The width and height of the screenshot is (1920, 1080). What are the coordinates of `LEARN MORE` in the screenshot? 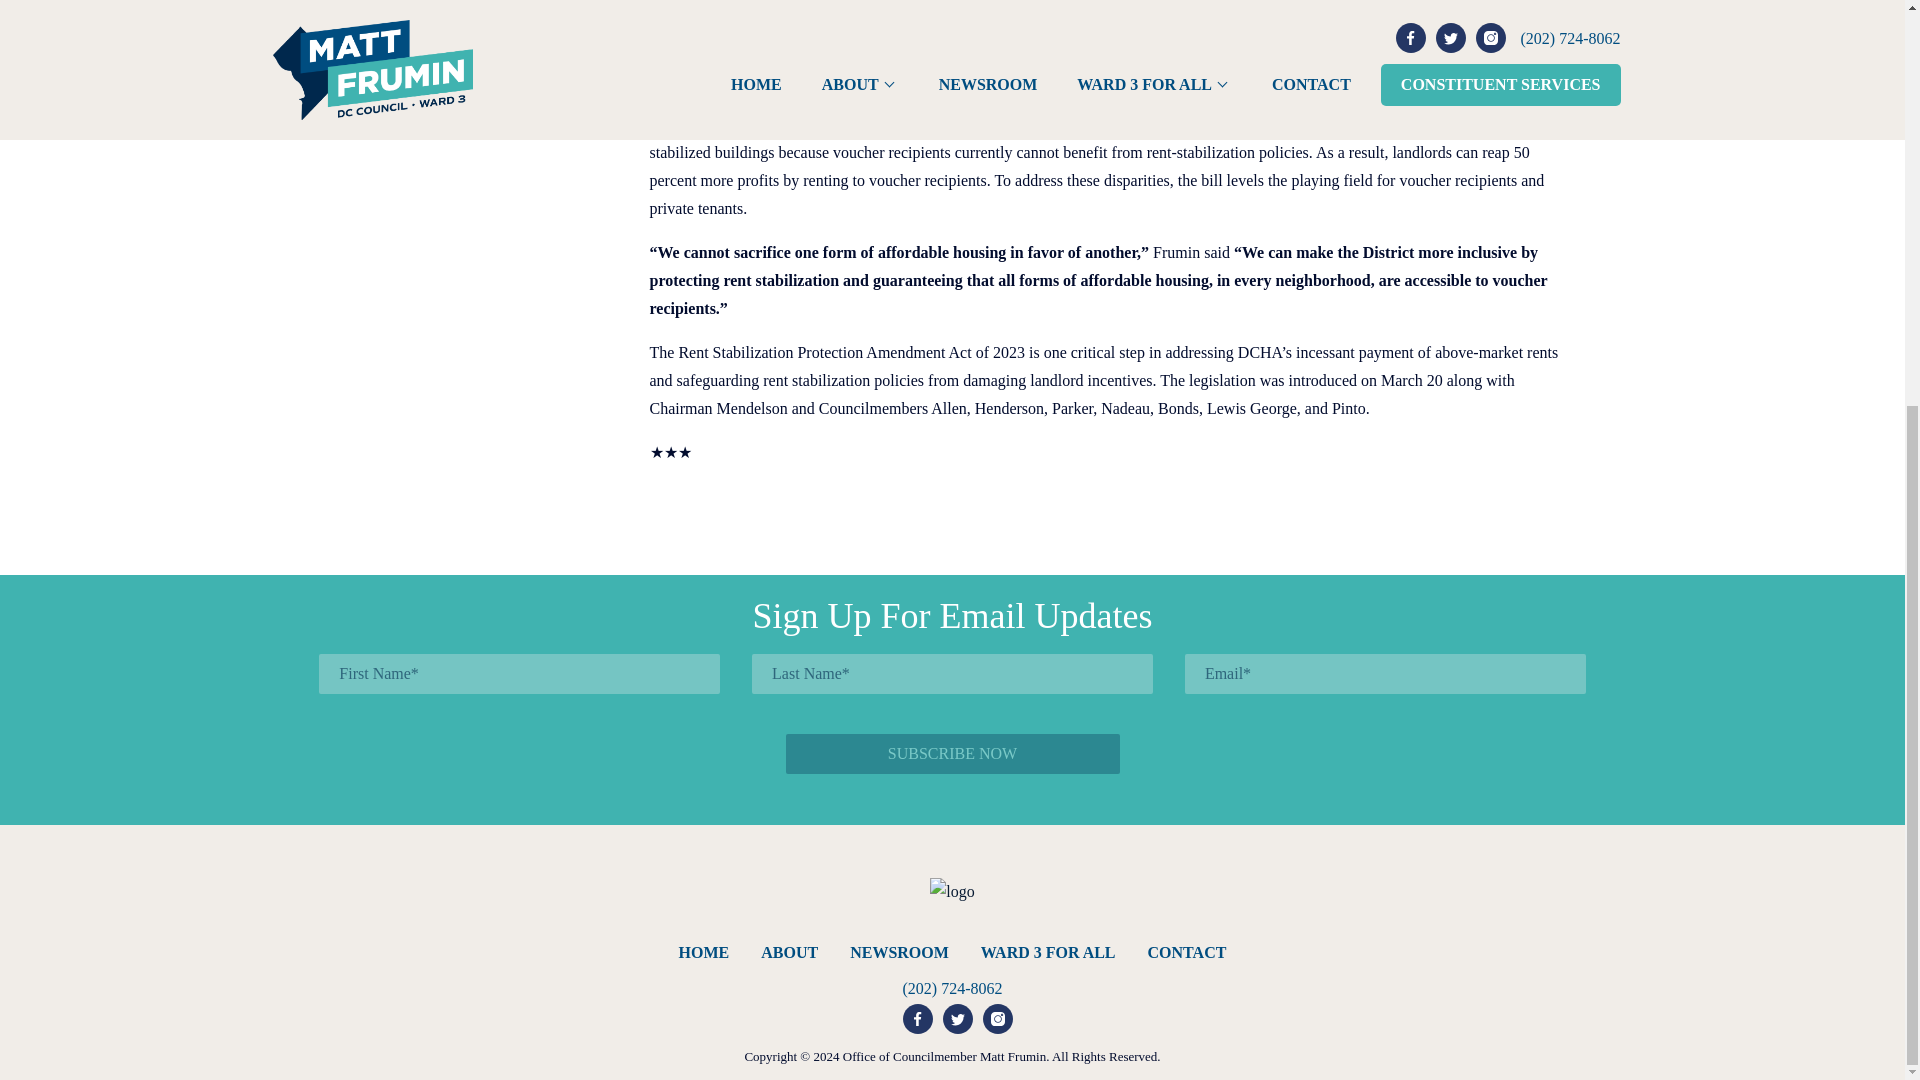 It's located at (478, 3).